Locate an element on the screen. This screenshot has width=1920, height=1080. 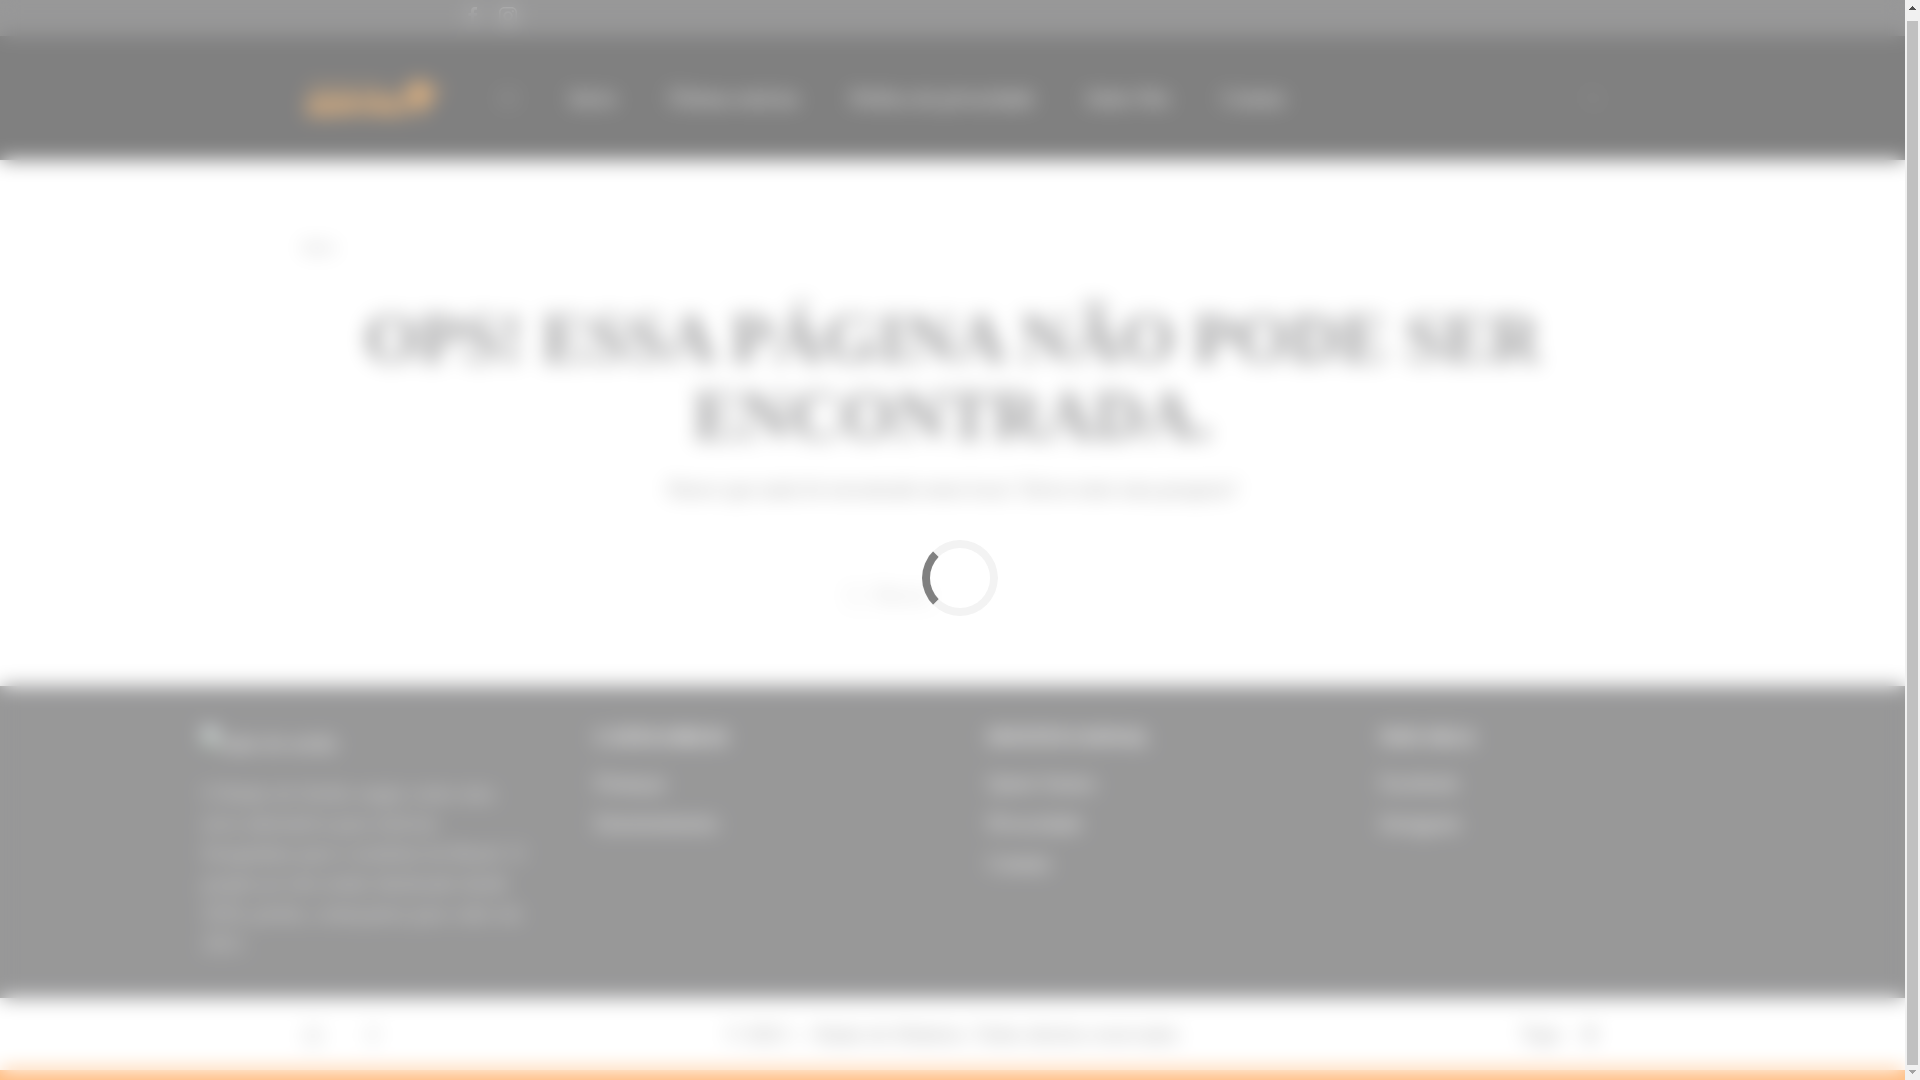
Contato is located at coordinates (1252, 98).